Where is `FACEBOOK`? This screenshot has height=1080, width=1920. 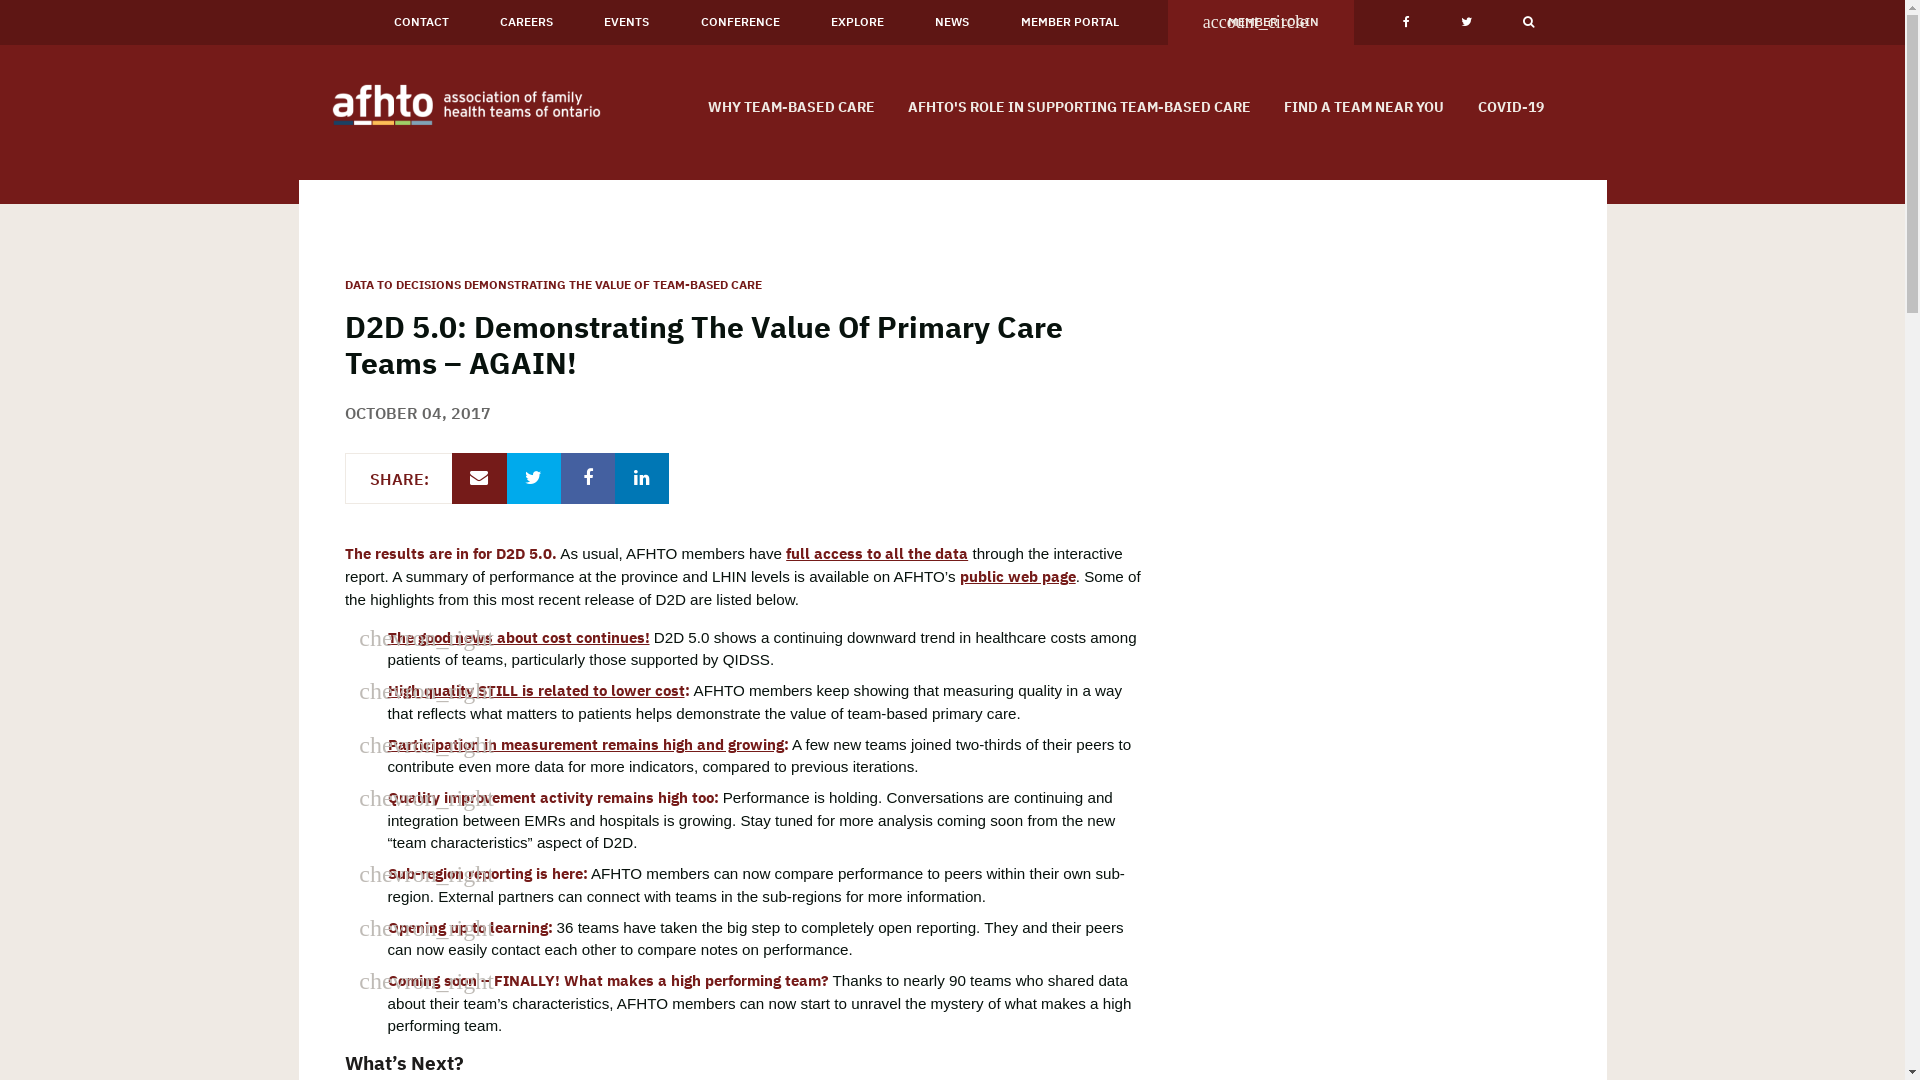
FACEBOOK is located at coordinates (1407, 23).